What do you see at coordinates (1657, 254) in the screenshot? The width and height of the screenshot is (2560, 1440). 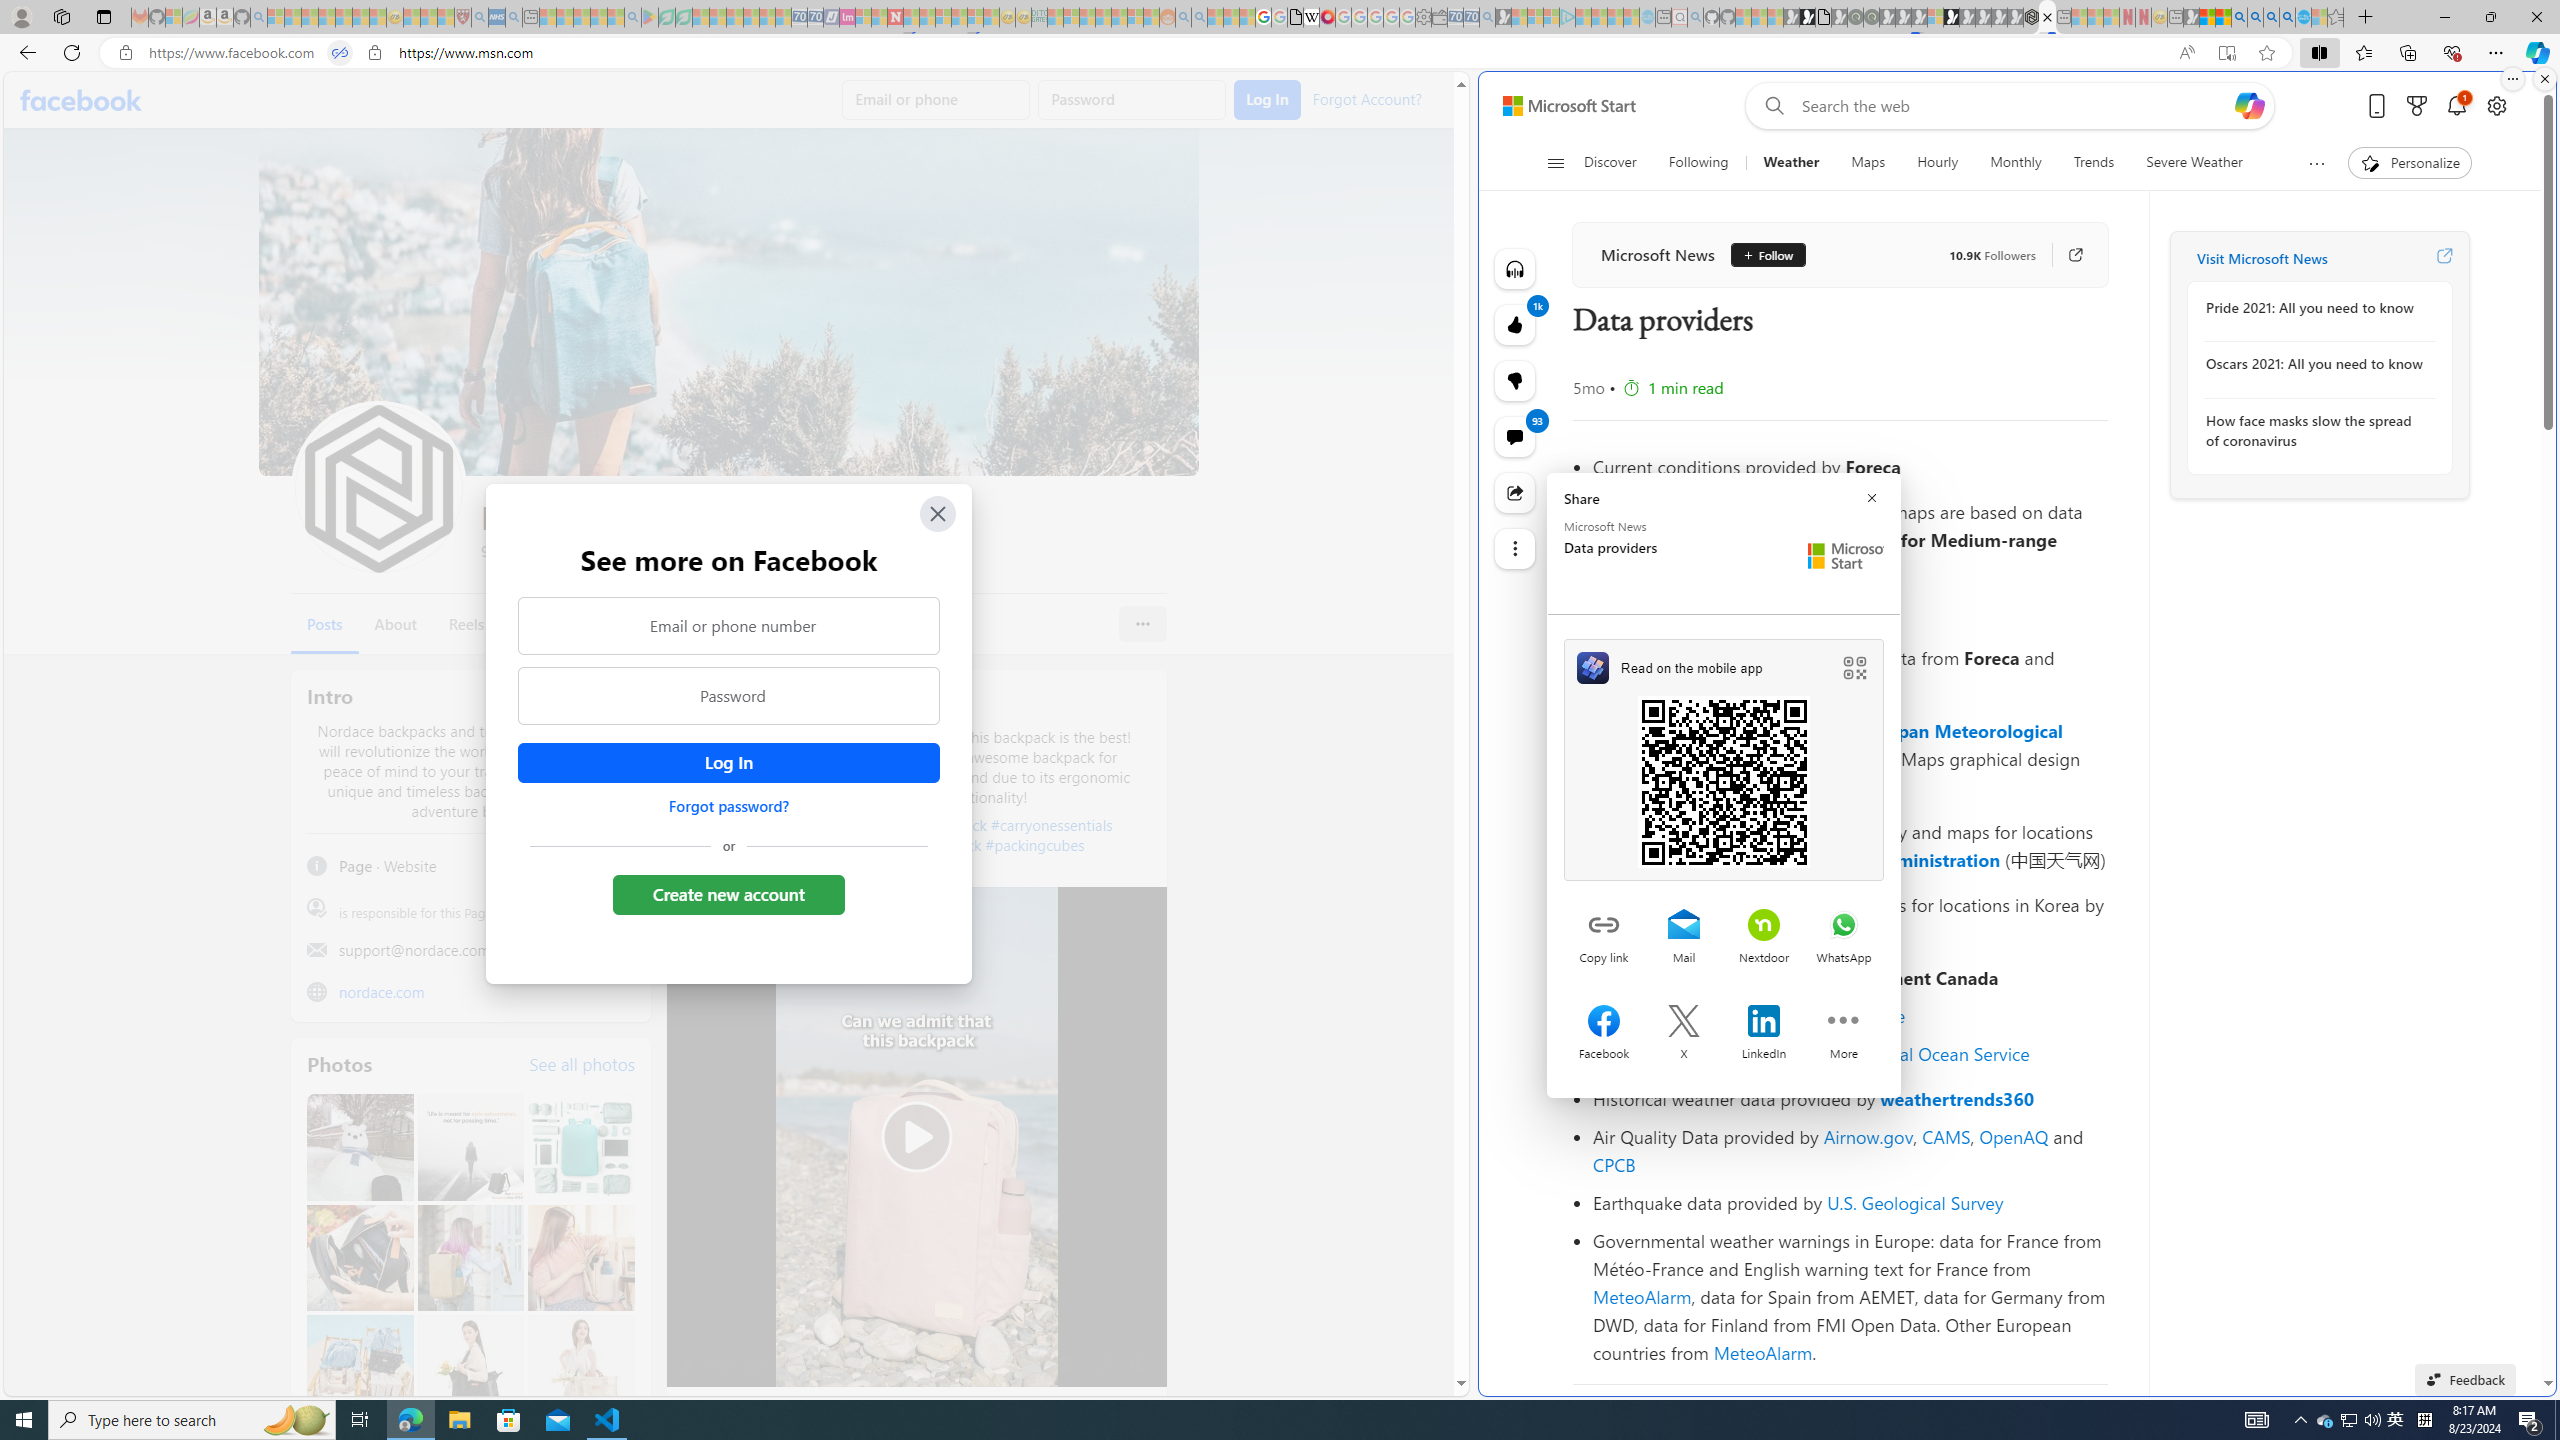 I see `Microsoft News` at bounding box center [1657, 254].